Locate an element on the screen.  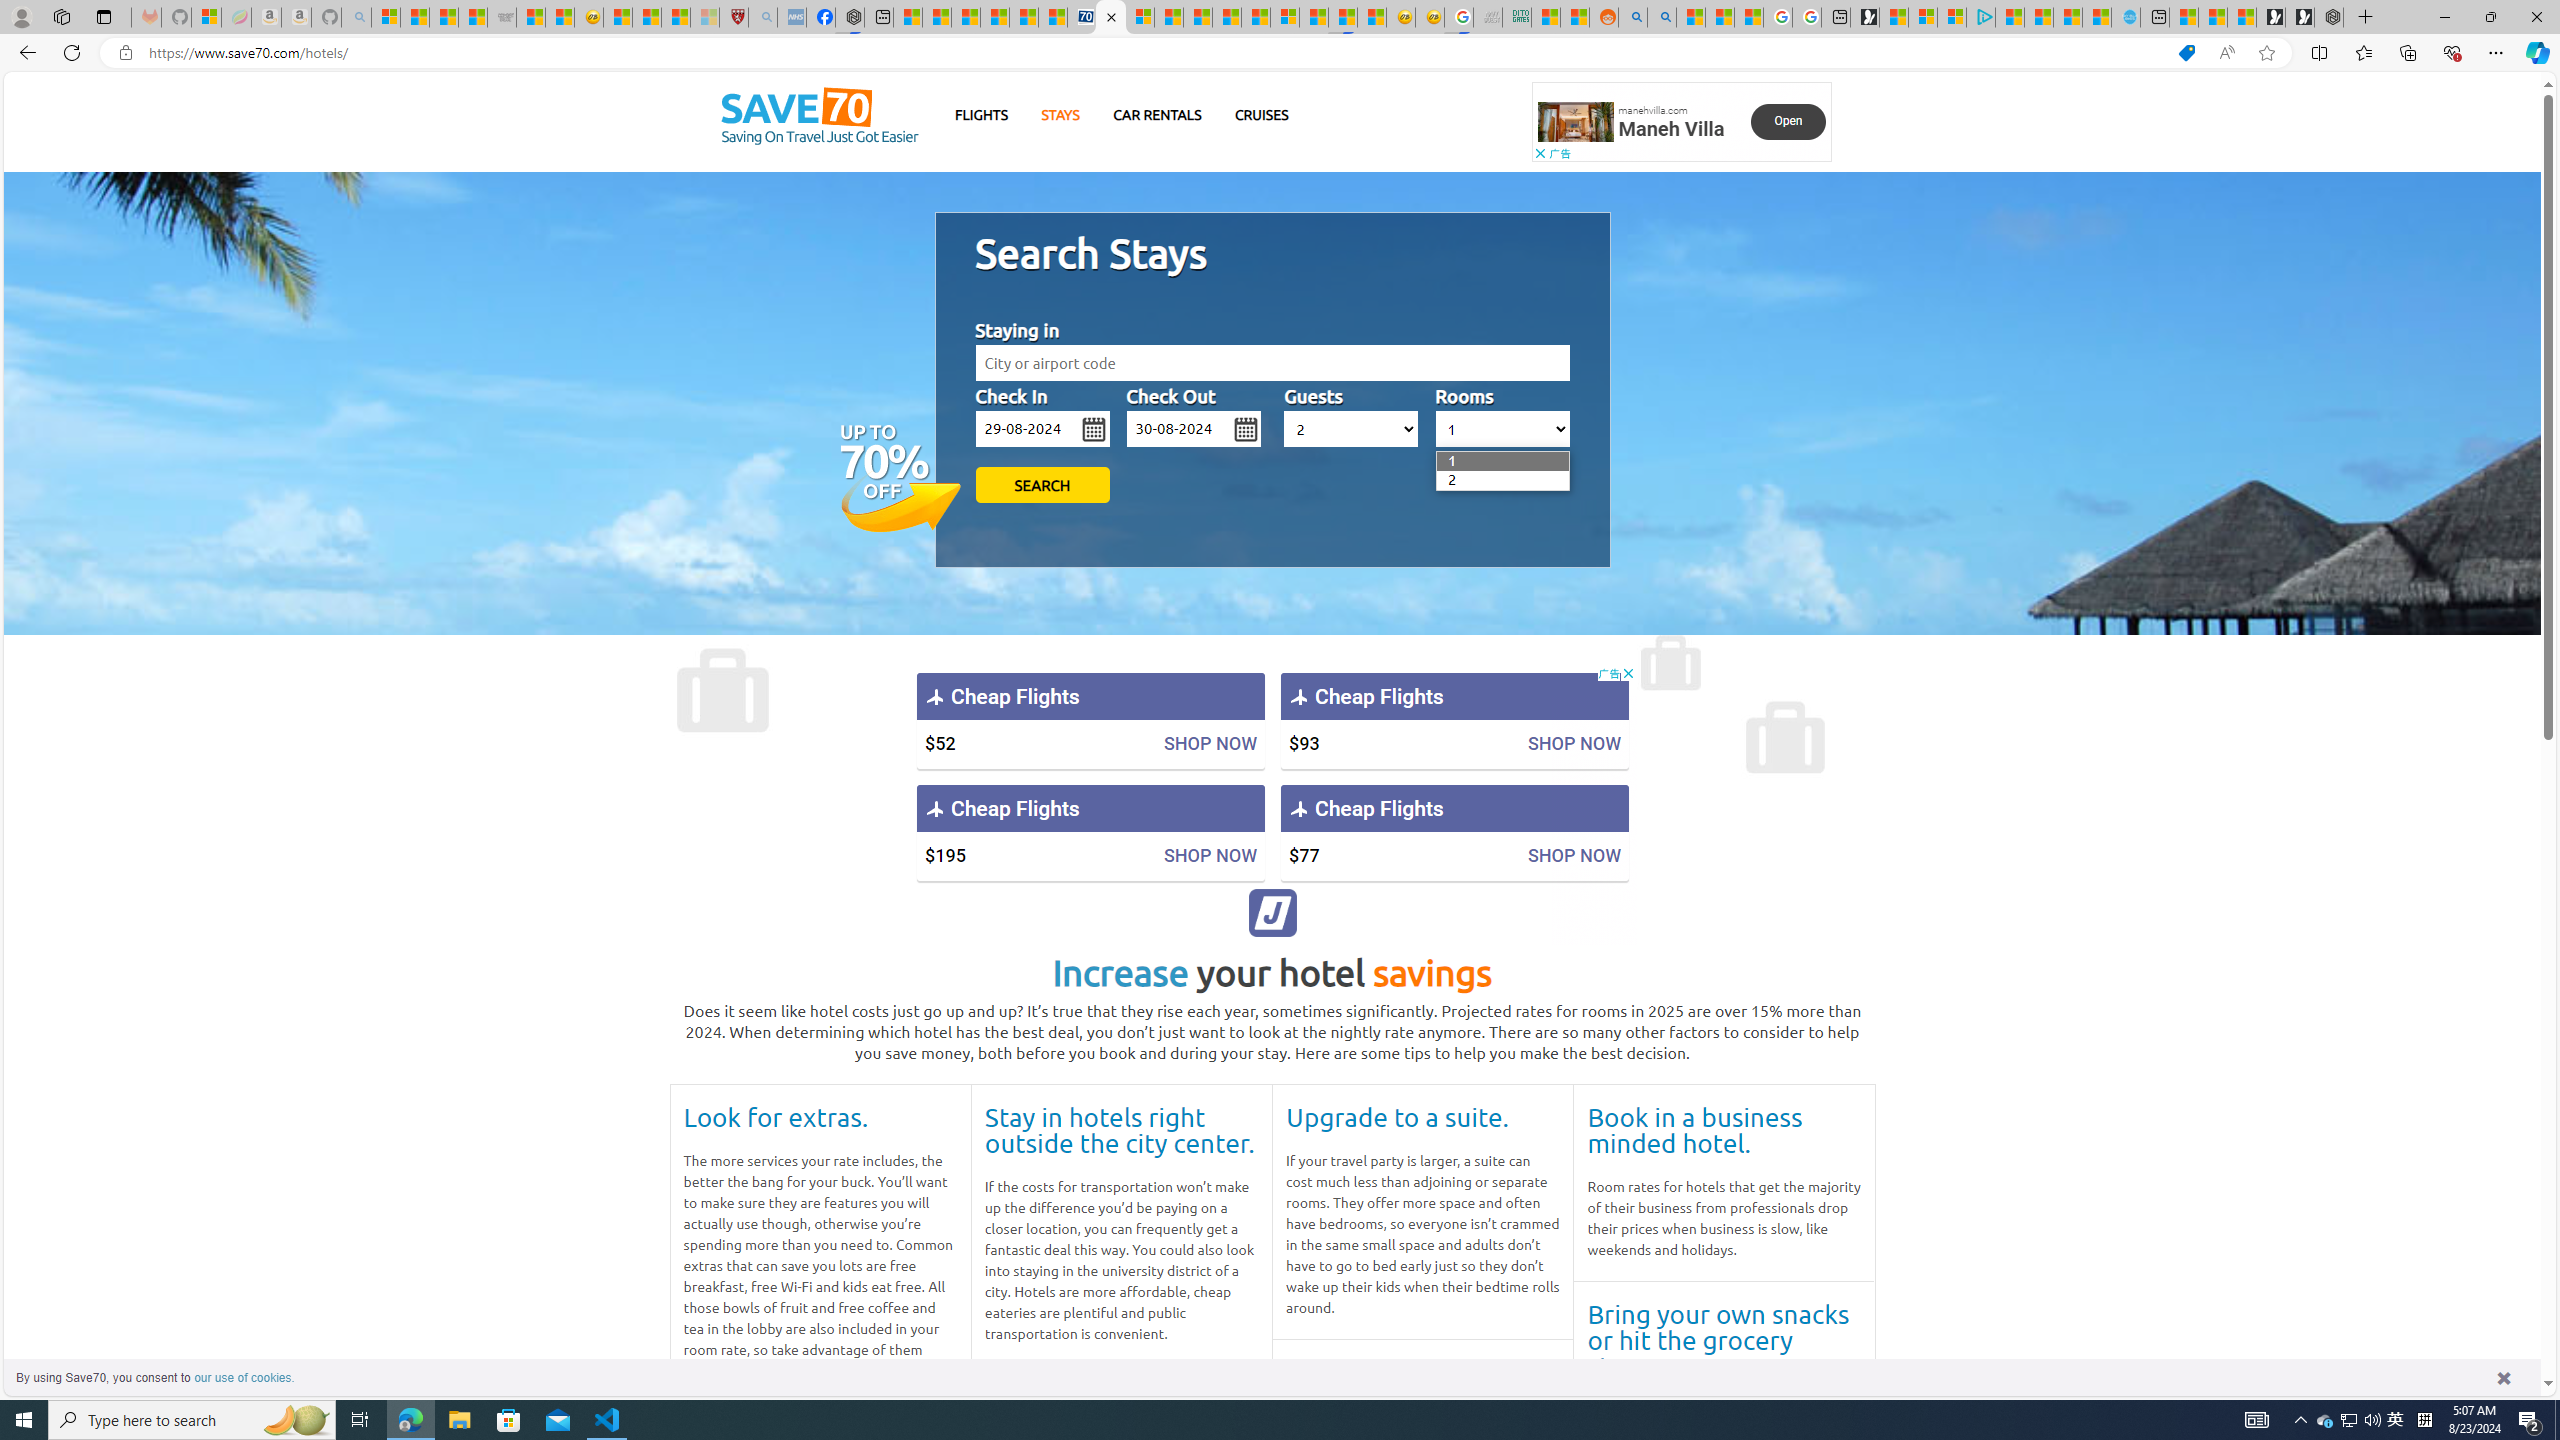
Class: ns-pn6gp-e-2 svg-anchor text-button-final is located at coordinates (1788, 121).